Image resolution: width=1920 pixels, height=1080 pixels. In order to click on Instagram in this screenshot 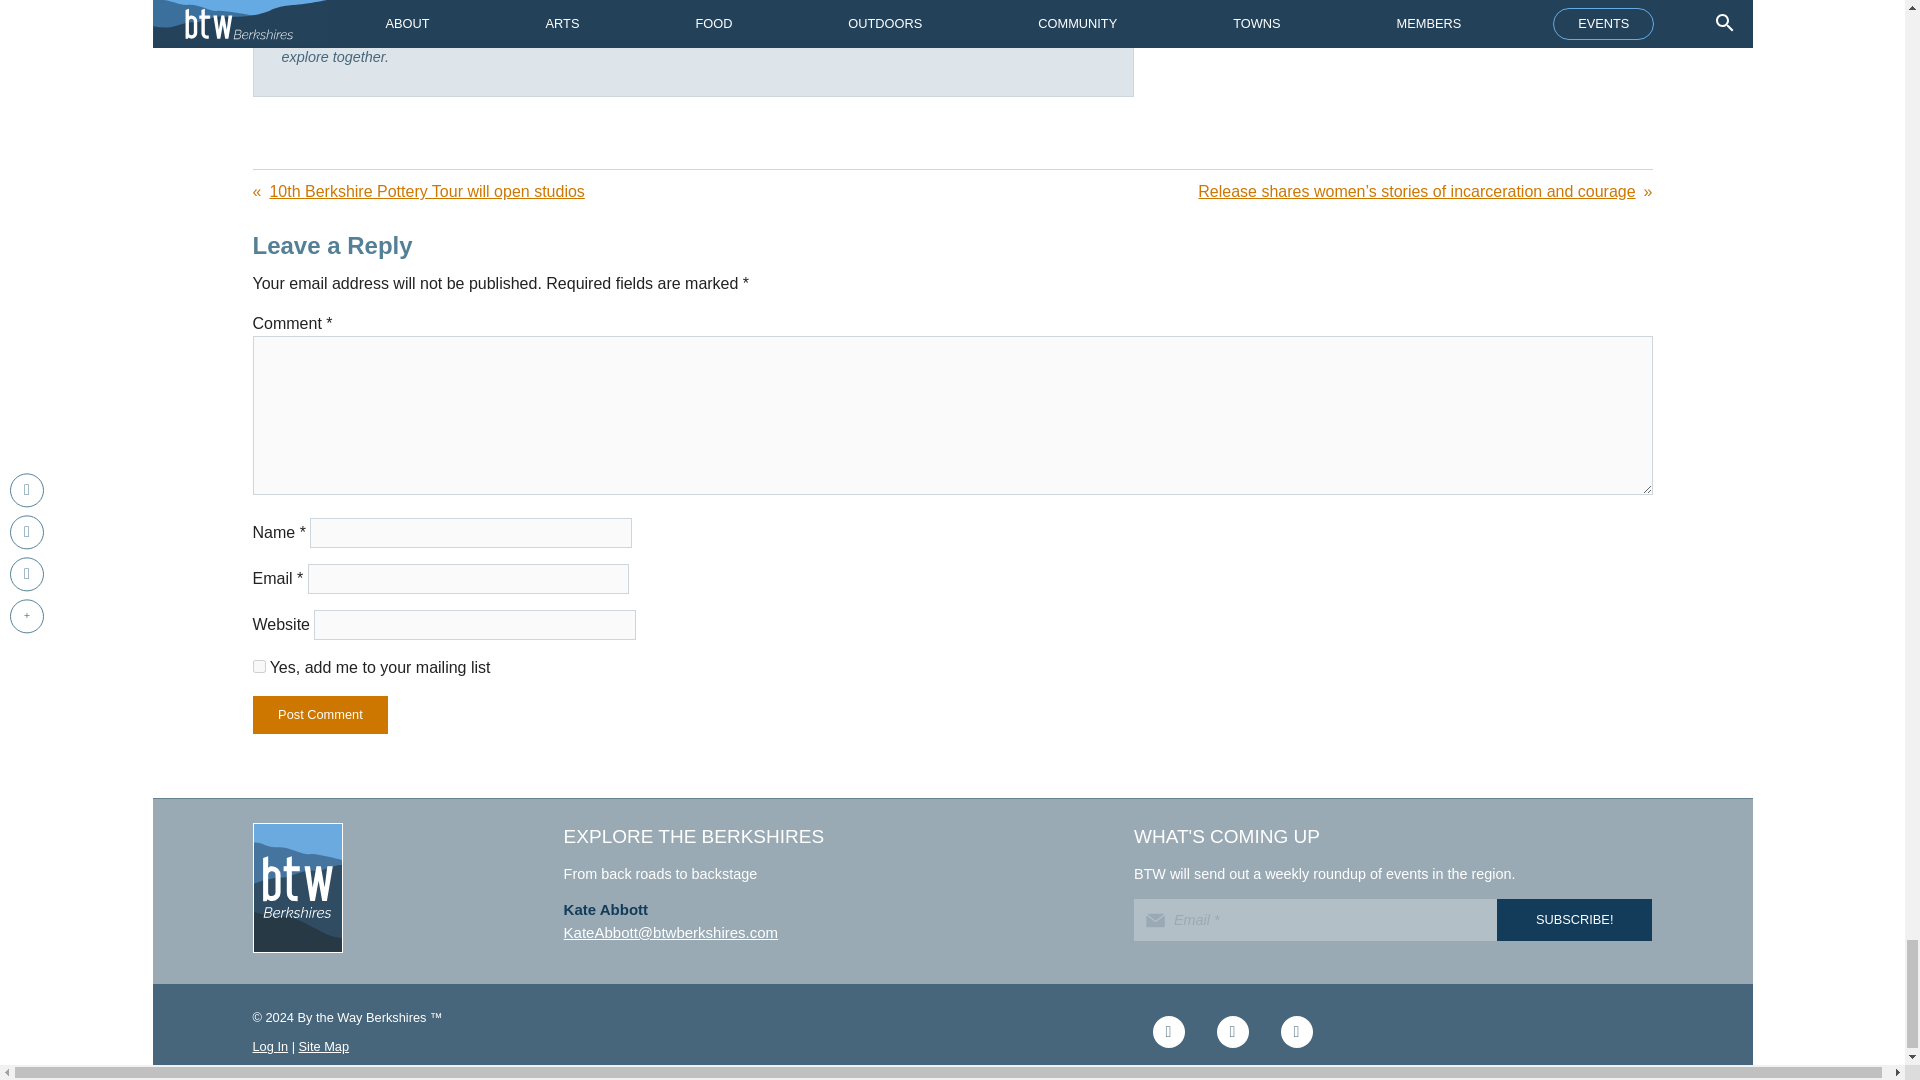, I will do `click(1232, 1032)`.